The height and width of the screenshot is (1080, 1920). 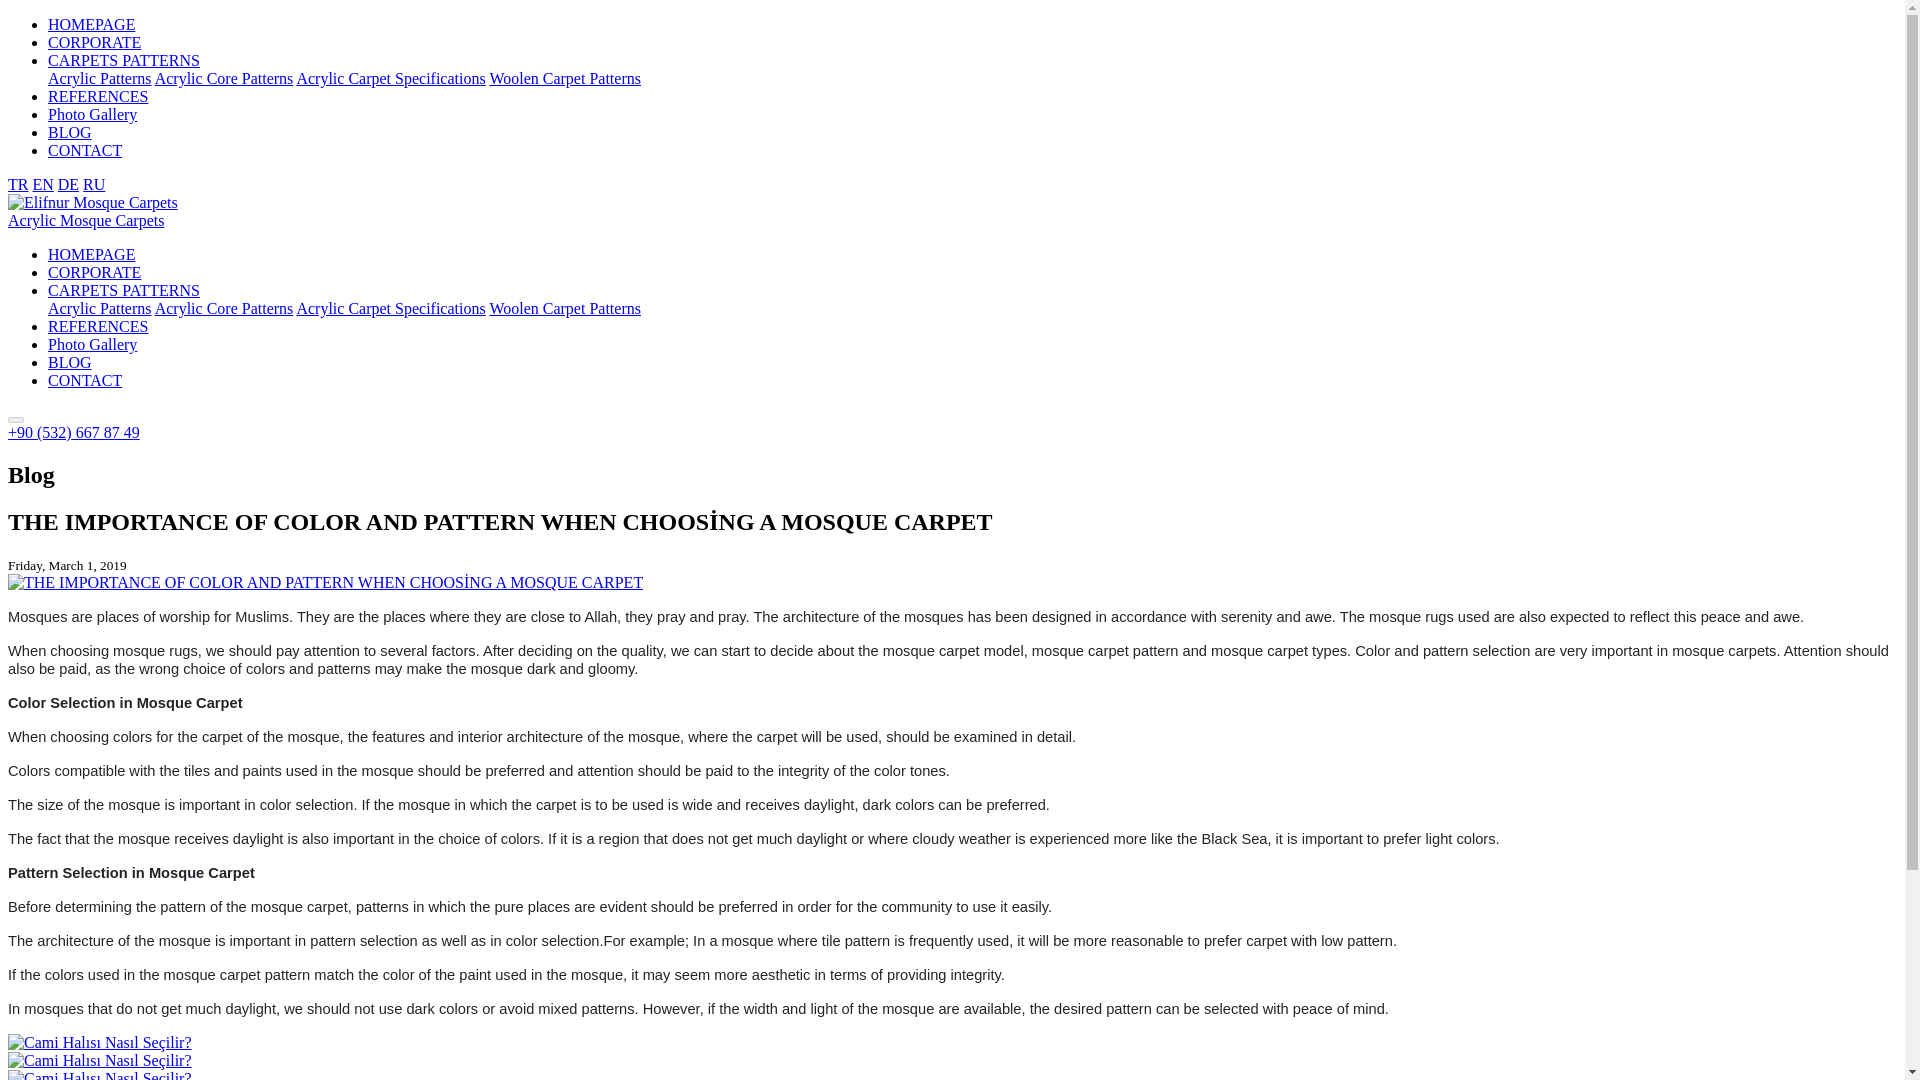 I want to click on CONTACT, so click(x=85, y=380).